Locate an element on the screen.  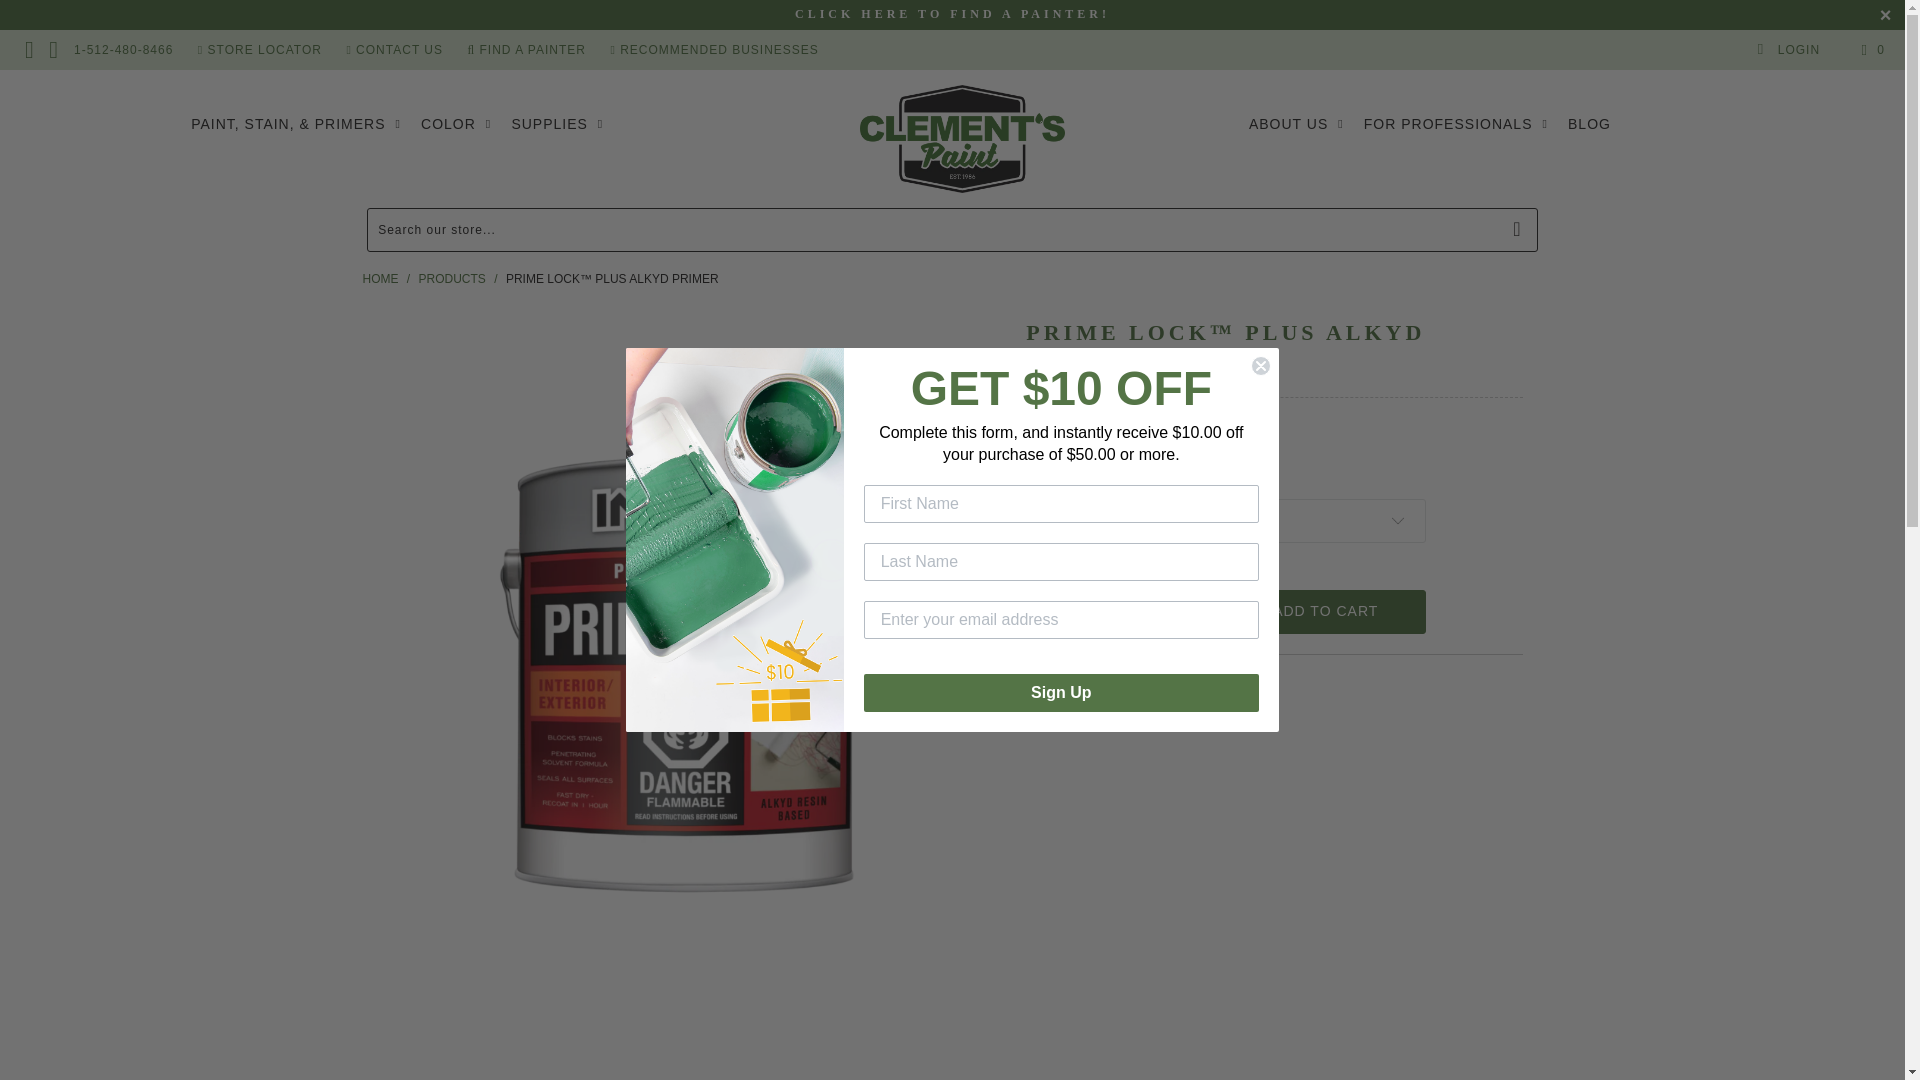
Find a Painter is located at coordinates (952, 13).